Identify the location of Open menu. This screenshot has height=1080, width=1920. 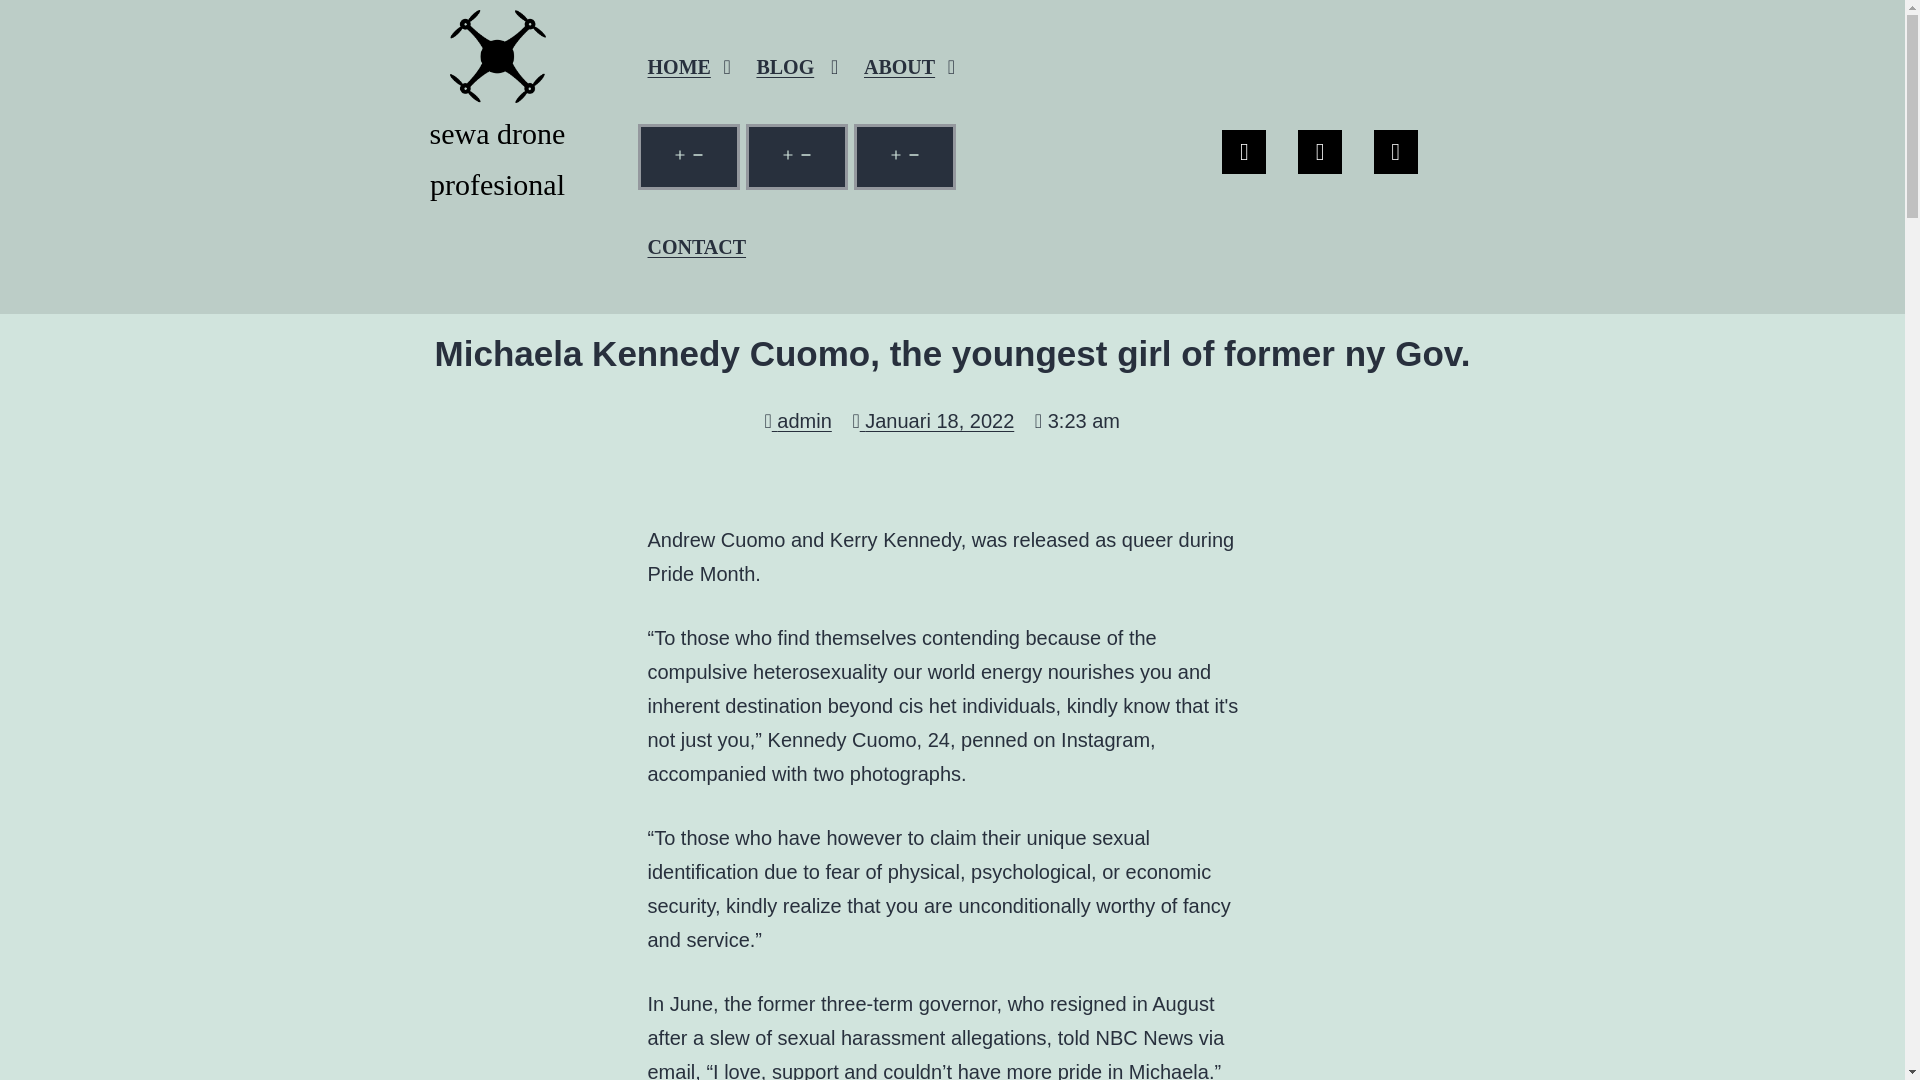
(905, 157).